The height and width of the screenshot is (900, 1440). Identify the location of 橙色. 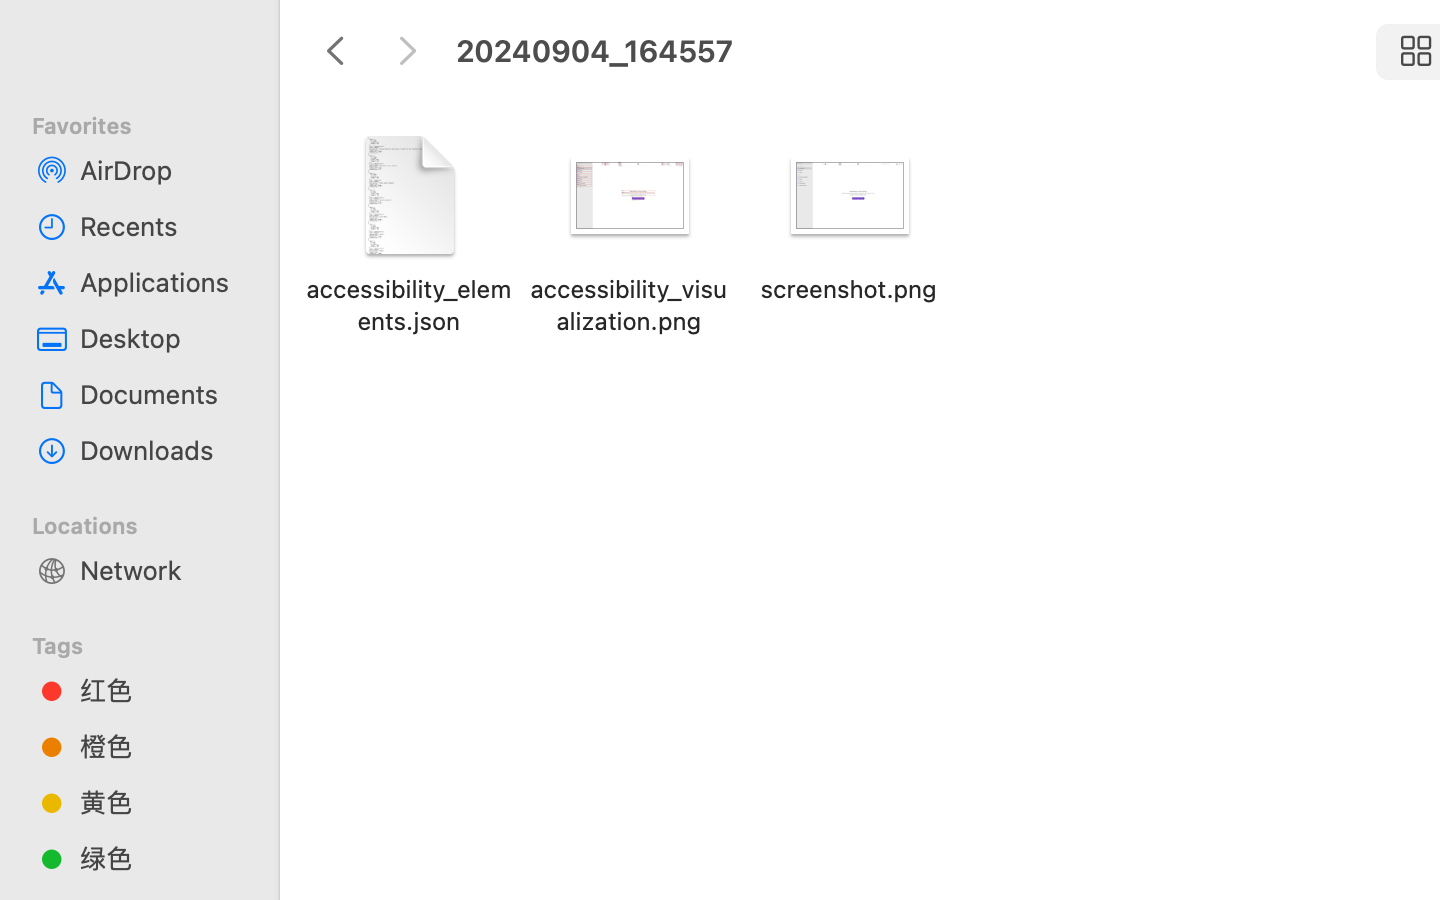
(161, 746).